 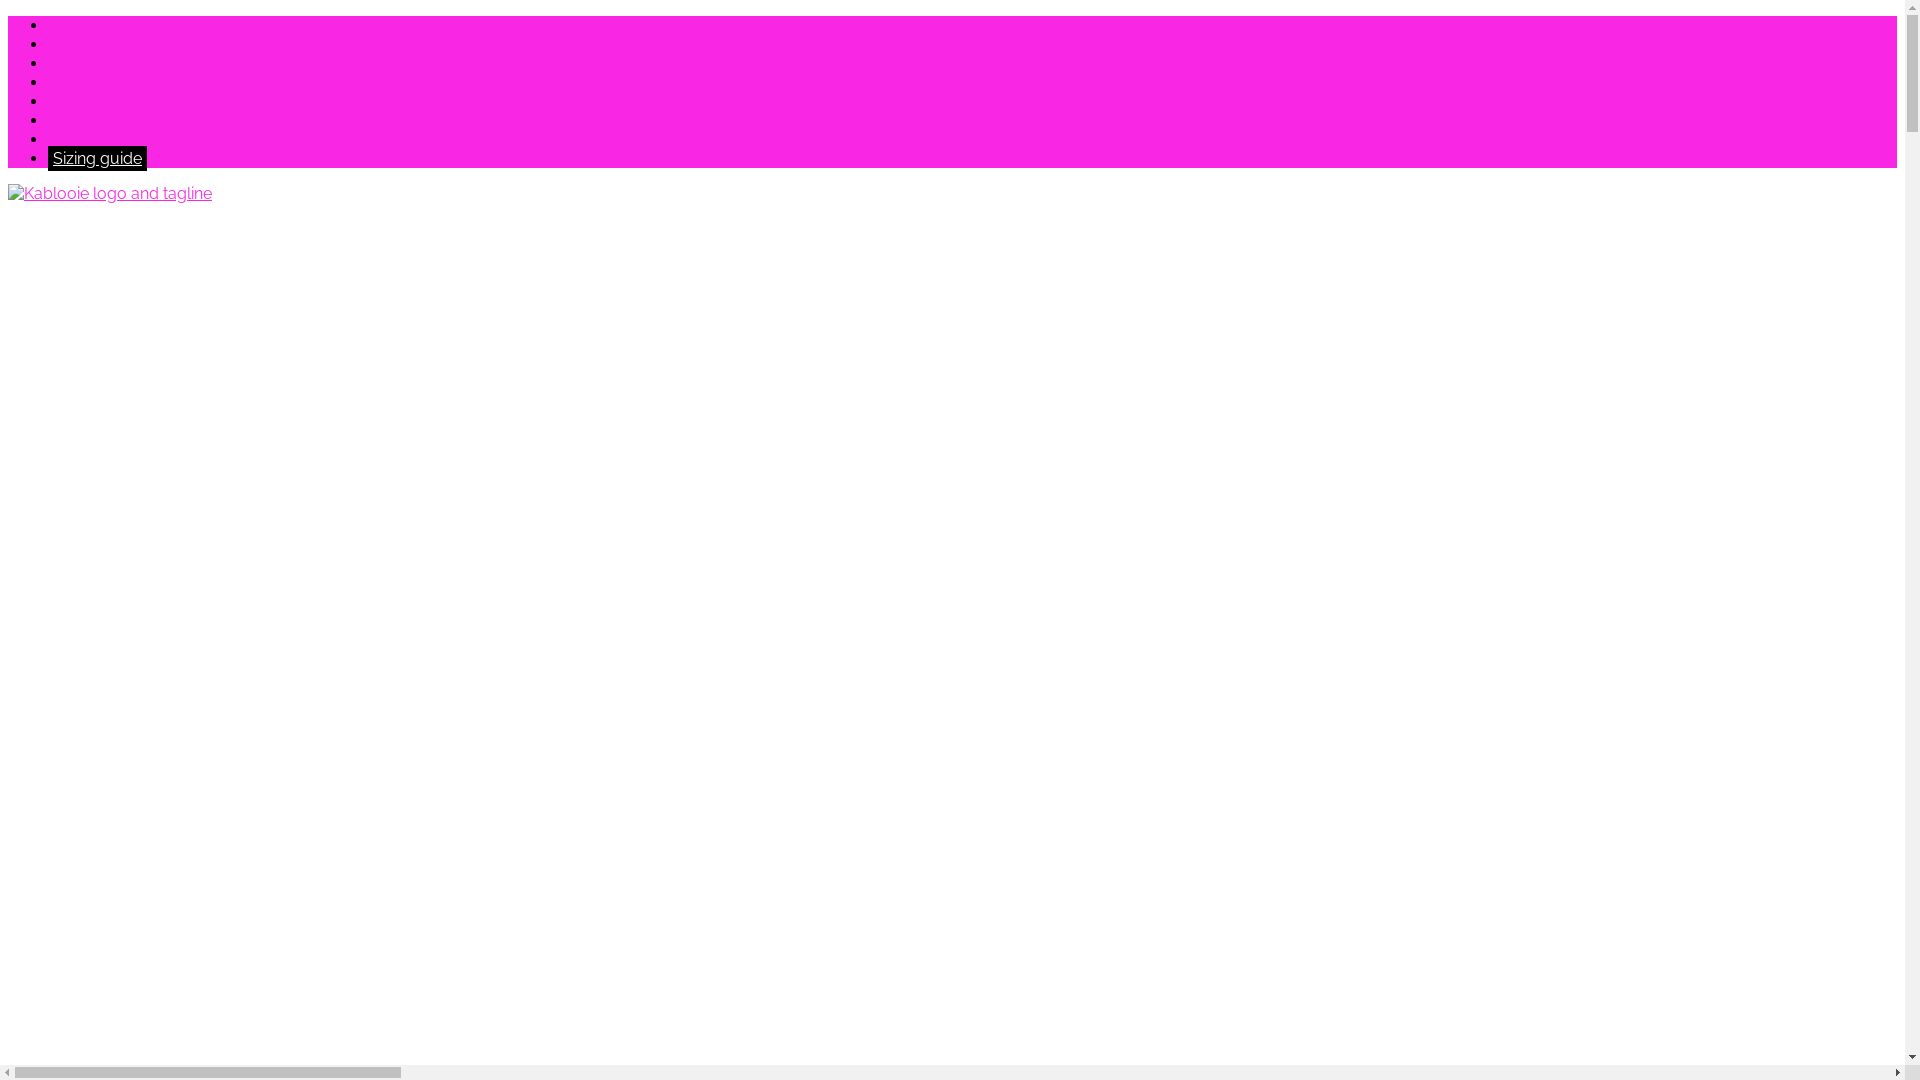 I want to click on My Account, so click(x=93, y=140).